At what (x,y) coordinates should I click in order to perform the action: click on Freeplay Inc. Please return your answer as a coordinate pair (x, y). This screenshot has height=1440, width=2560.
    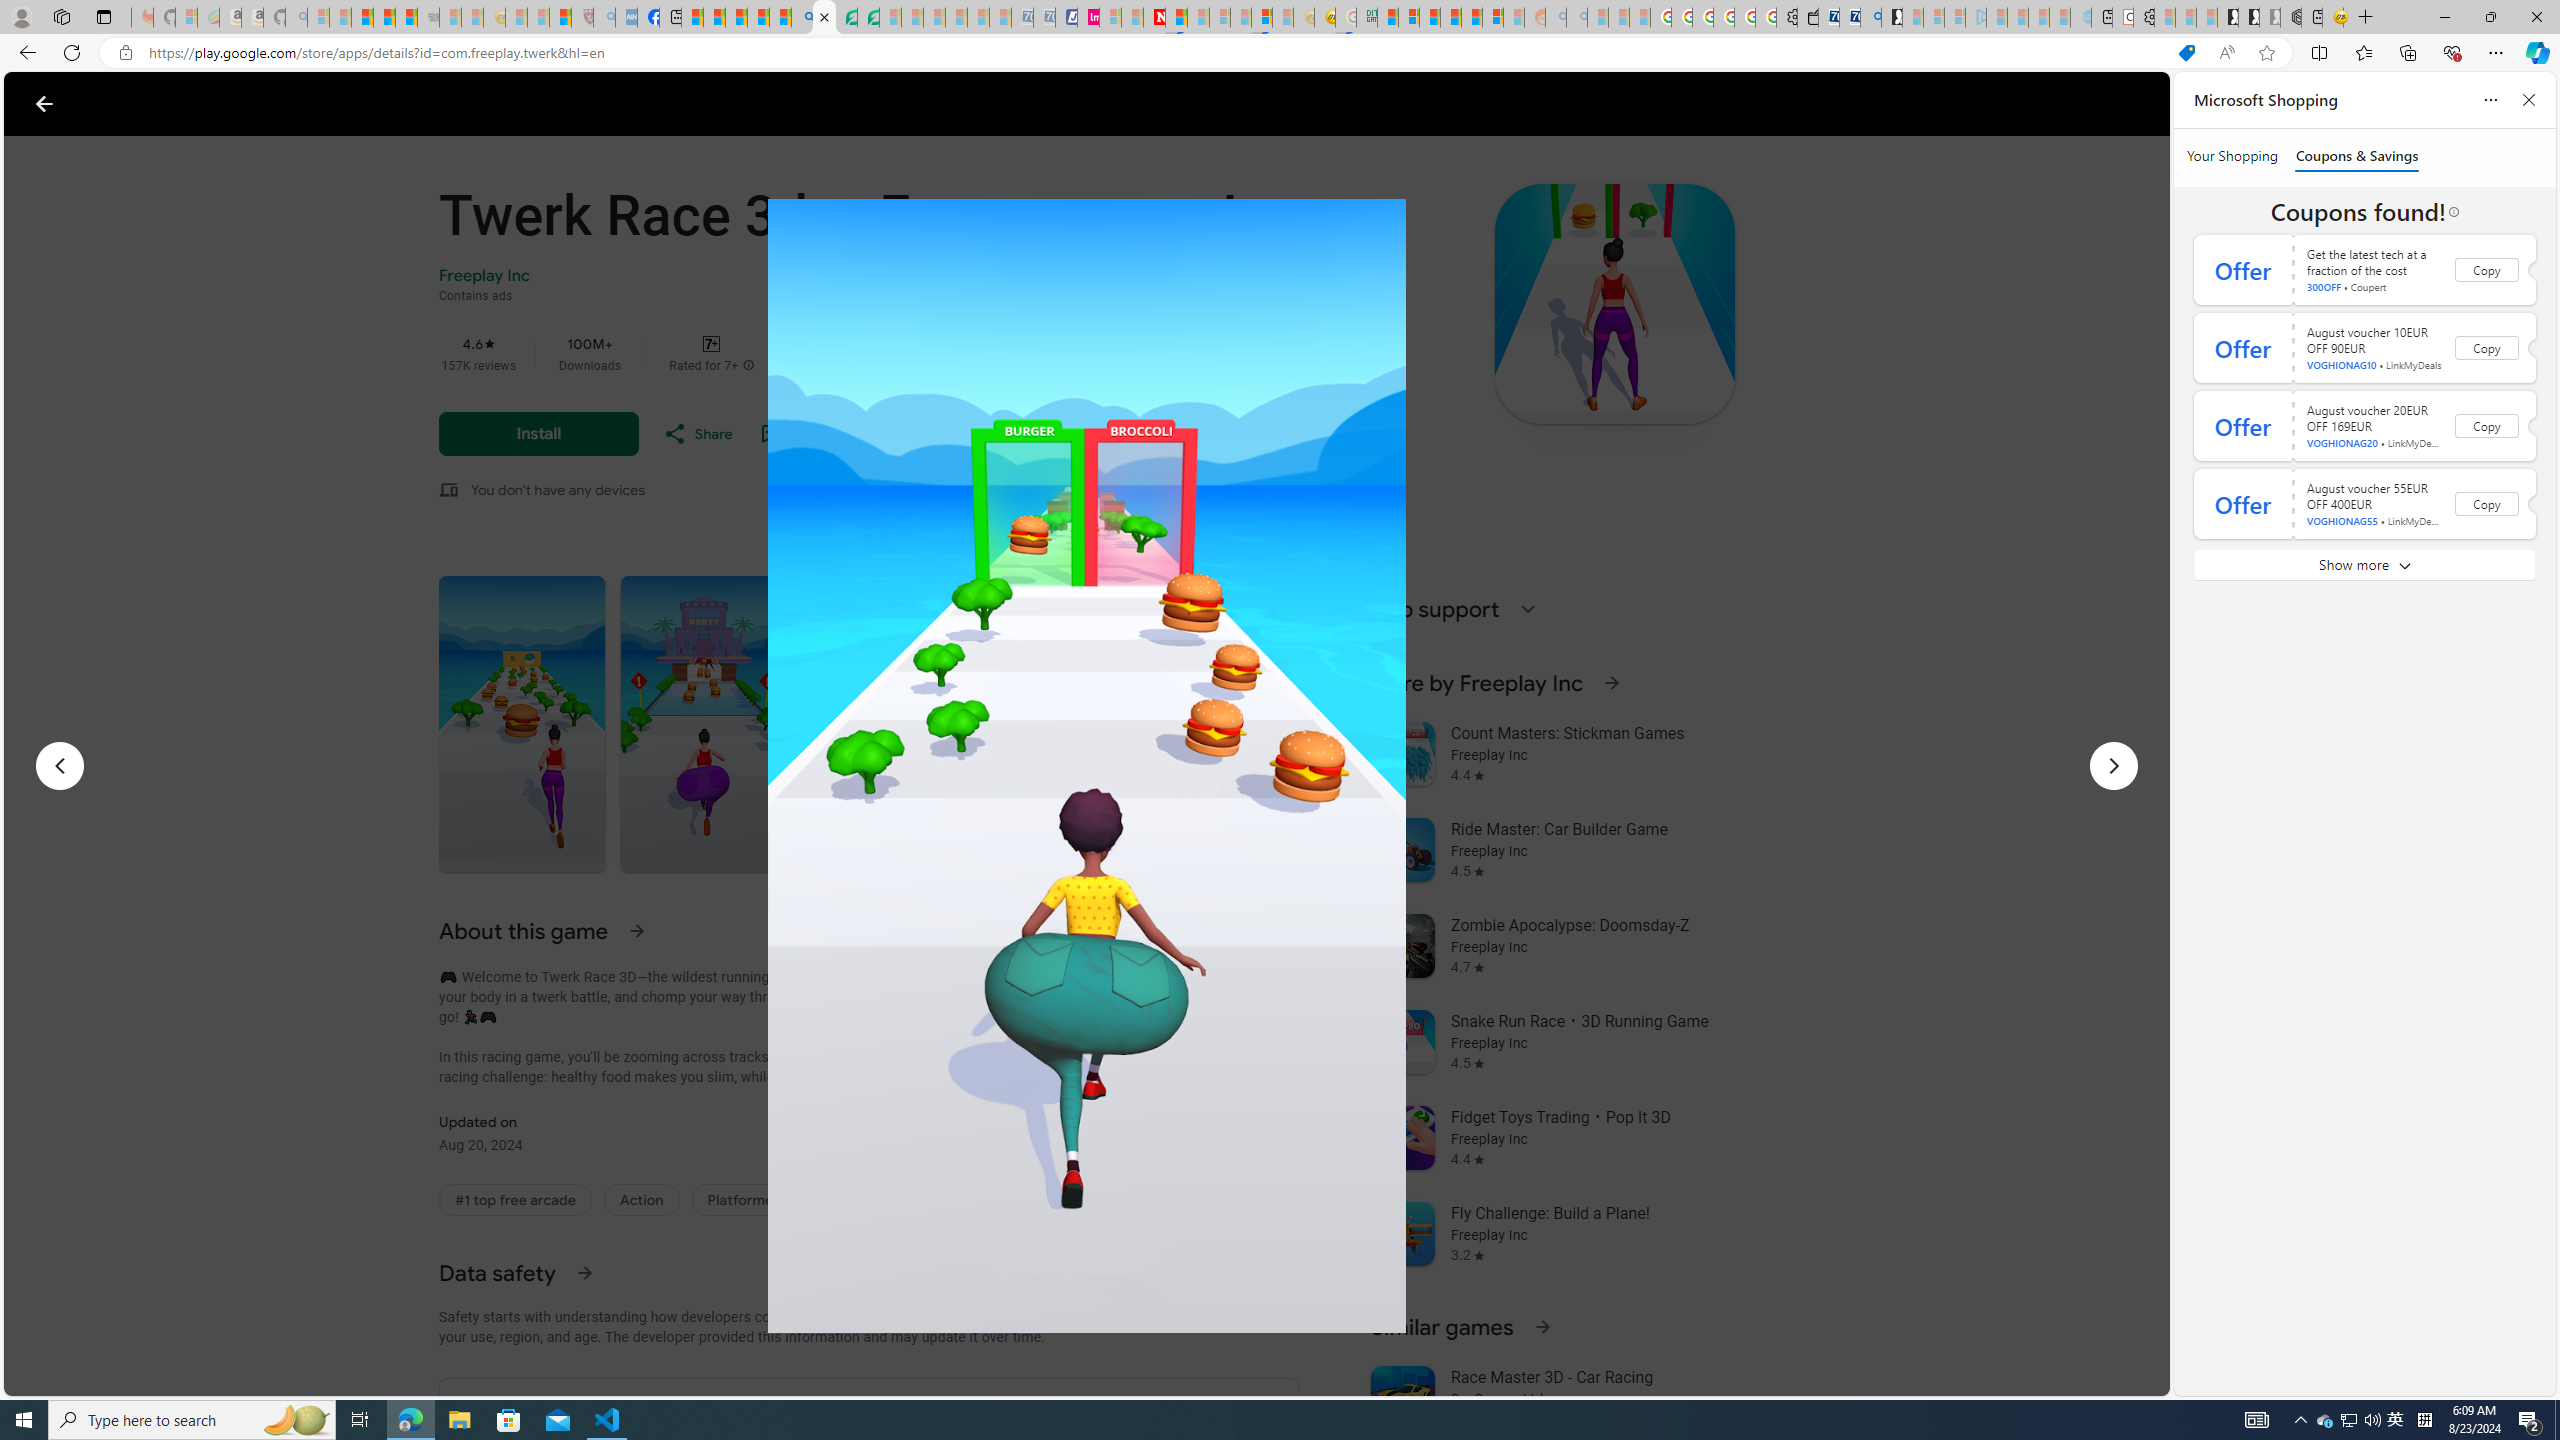
    Looking at the image, I should click on (483, 276).